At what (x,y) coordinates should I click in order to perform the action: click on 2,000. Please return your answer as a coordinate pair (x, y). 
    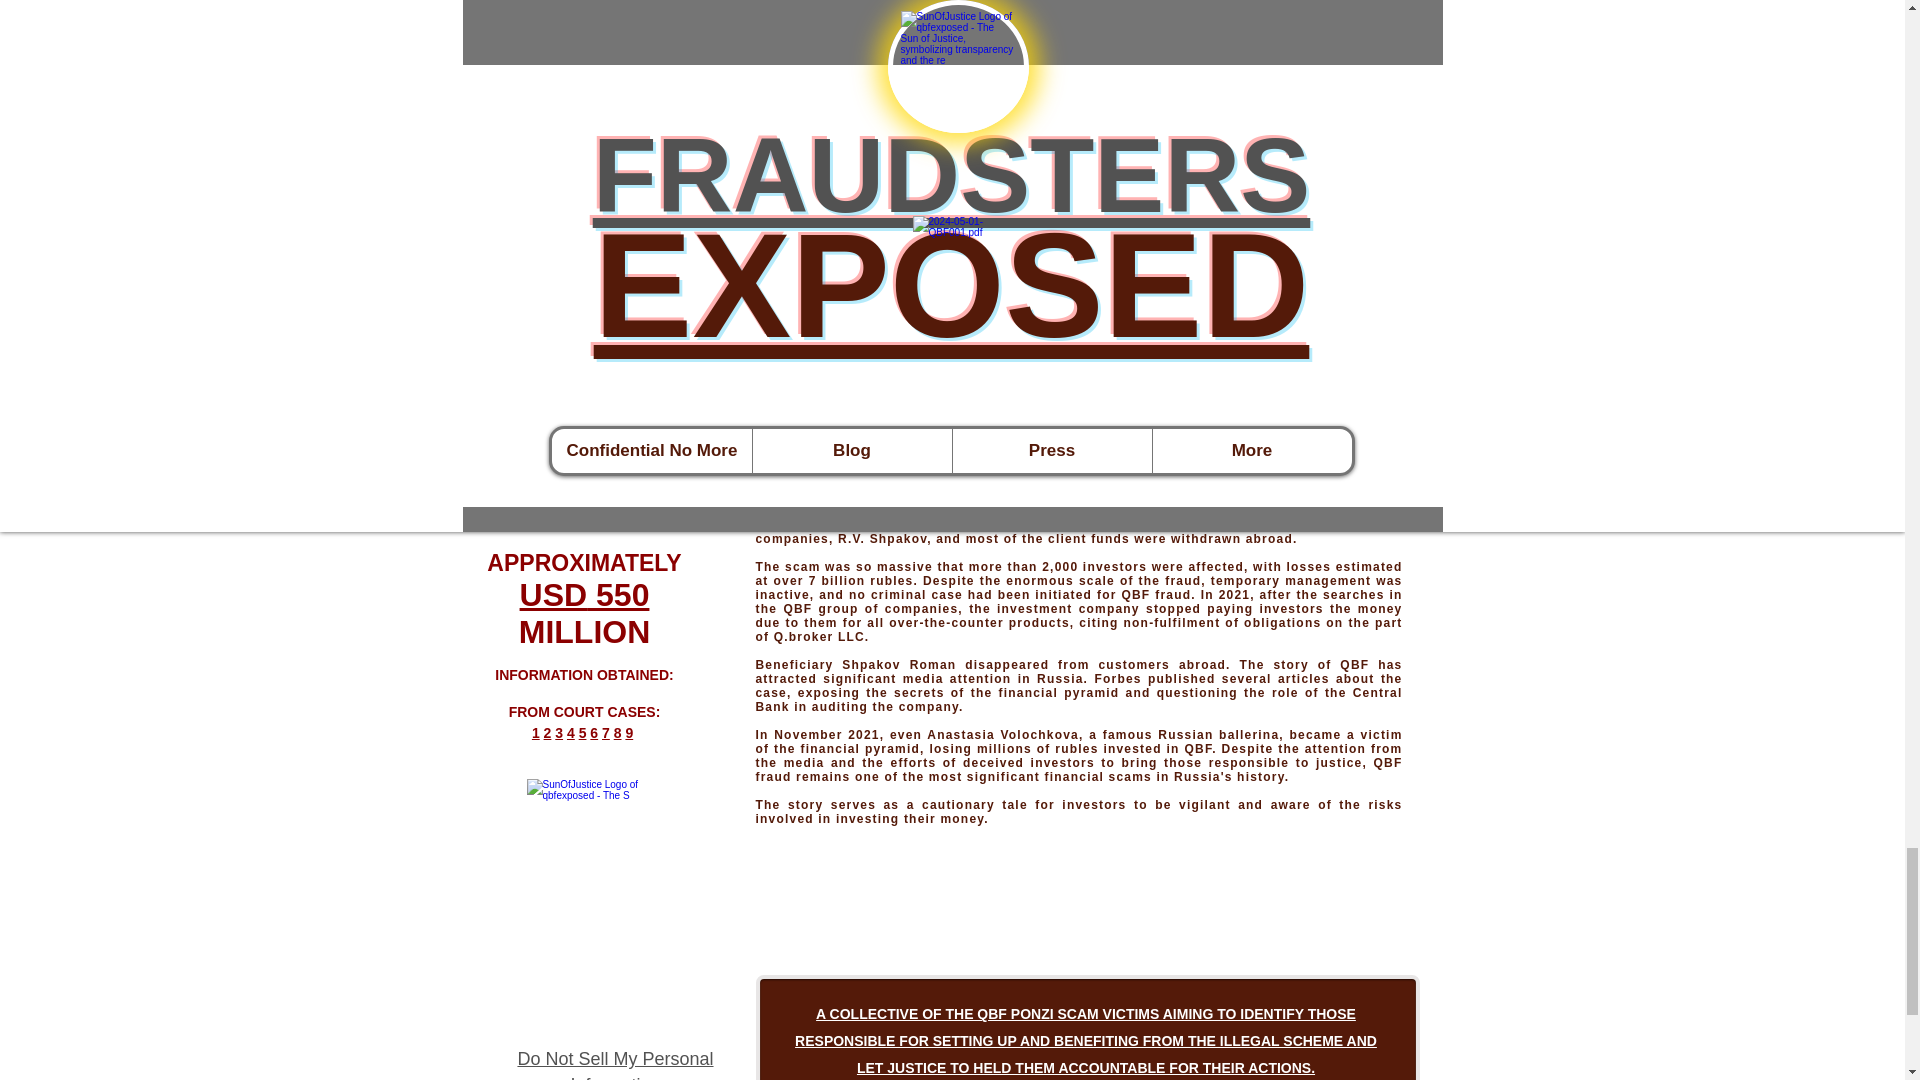
    Looking at the image, I should click on (583, 438).